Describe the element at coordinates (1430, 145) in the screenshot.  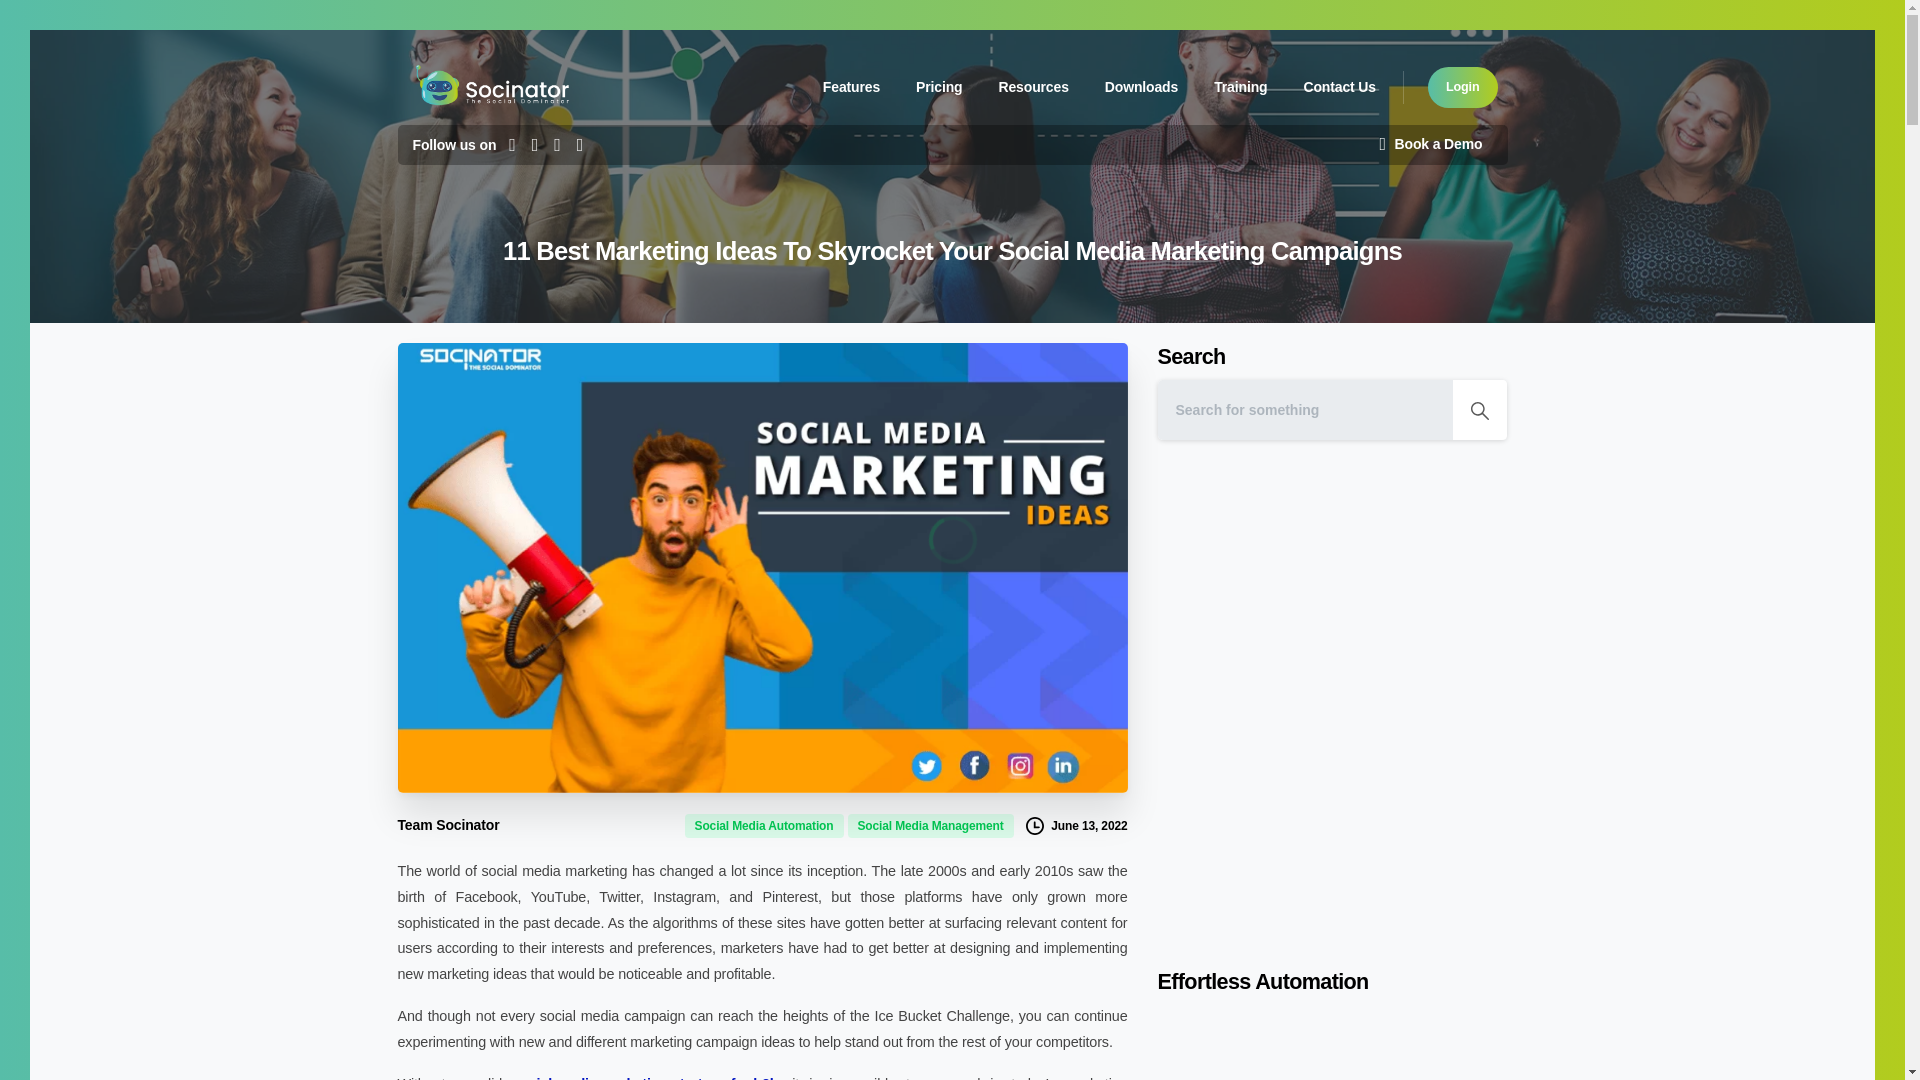
I see `Book a Demo` at that location.